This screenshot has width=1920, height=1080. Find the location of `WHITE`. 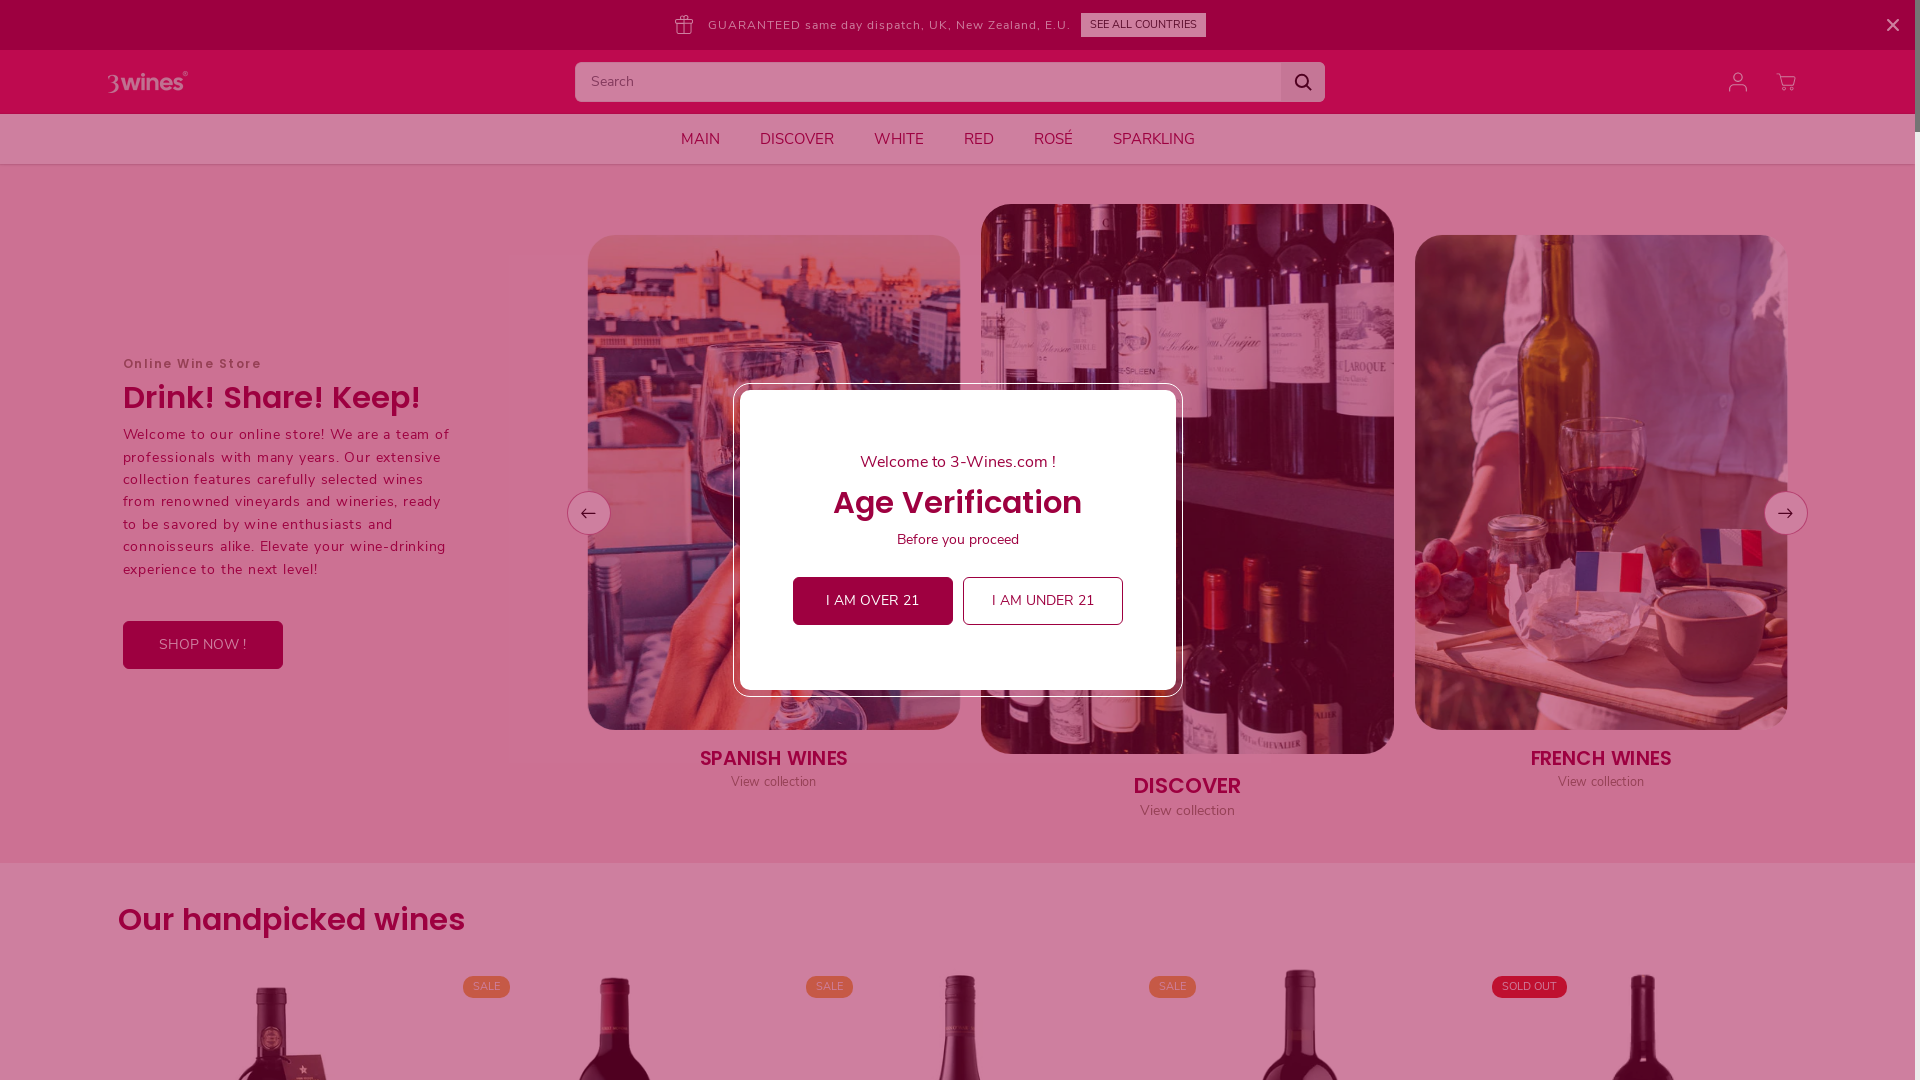

WHITE is located at coordinates (914, 139).